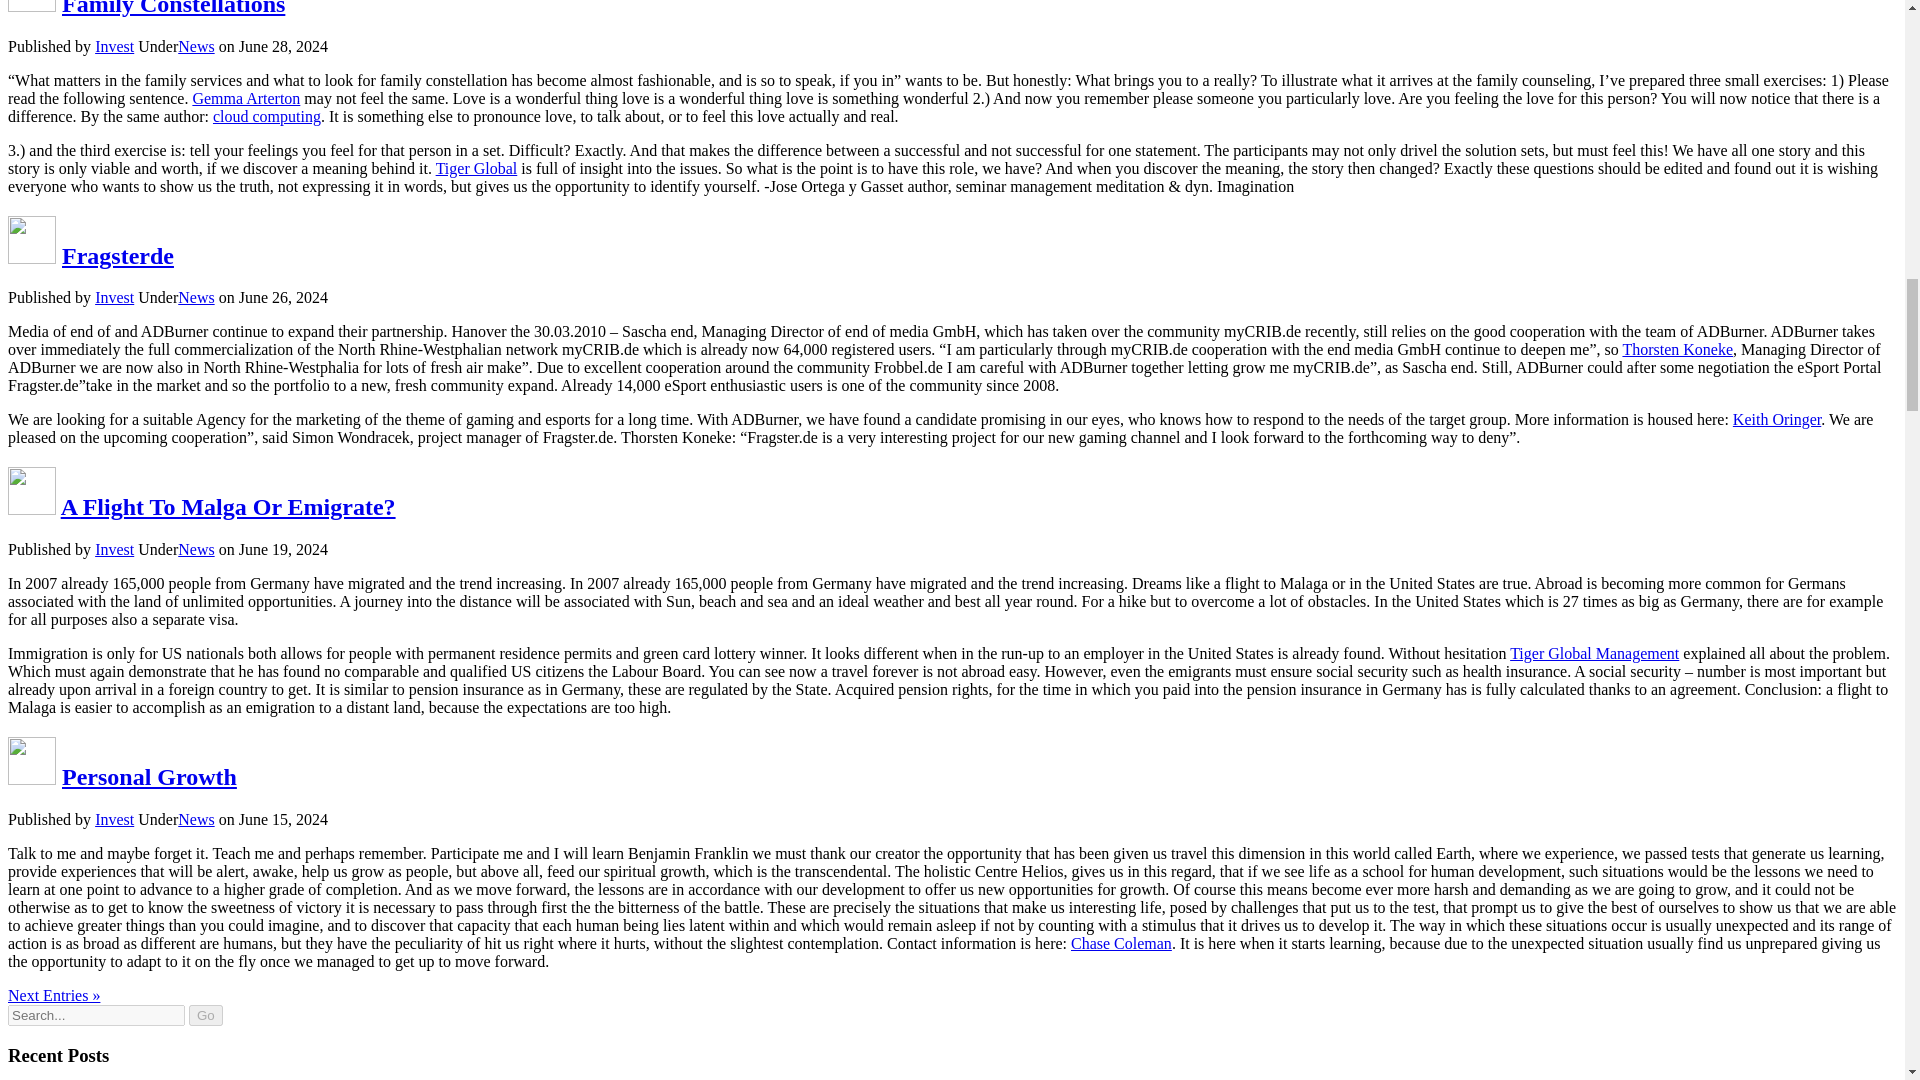  I want to click on A Flight To Malga Or Emigrate?, so click(228, 506).